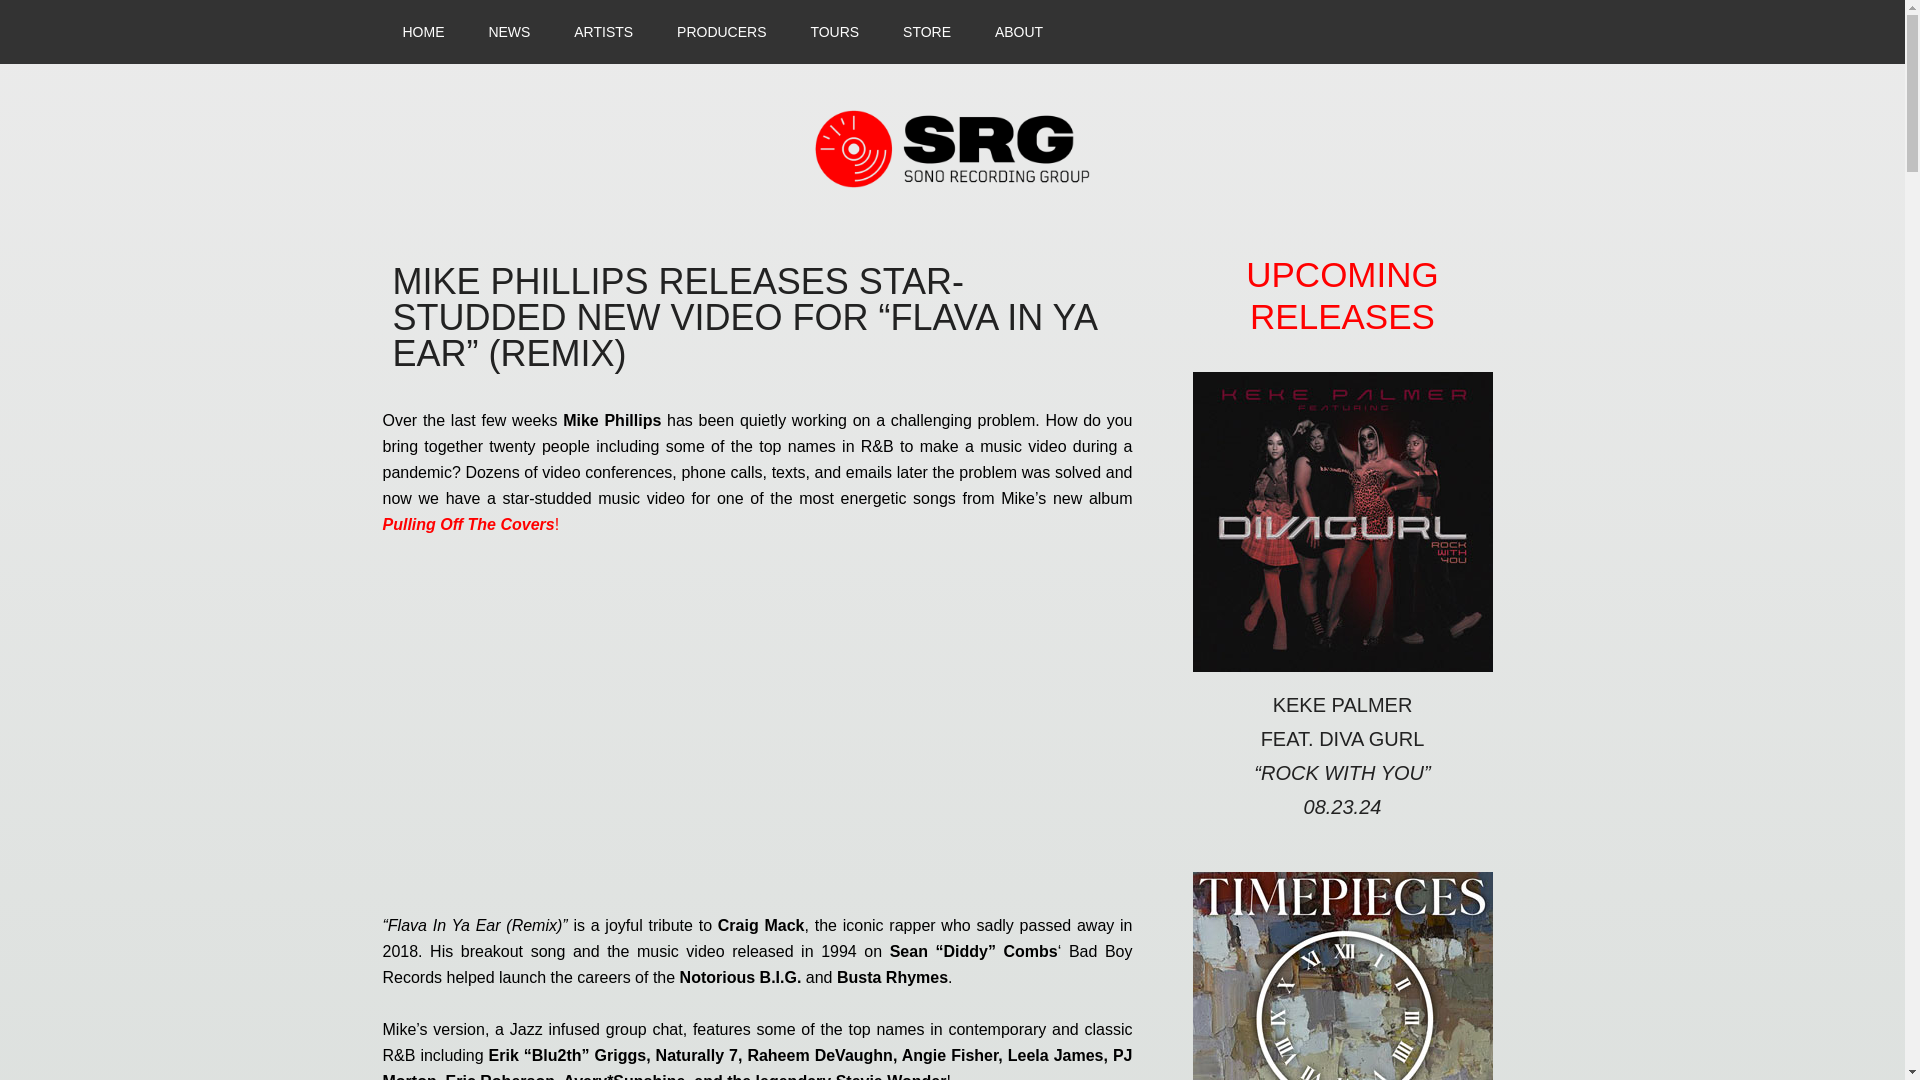  What do you see at coordinates (834, 32) in the screenshot?
I see `TOURS` at bounding box center [834, 32].